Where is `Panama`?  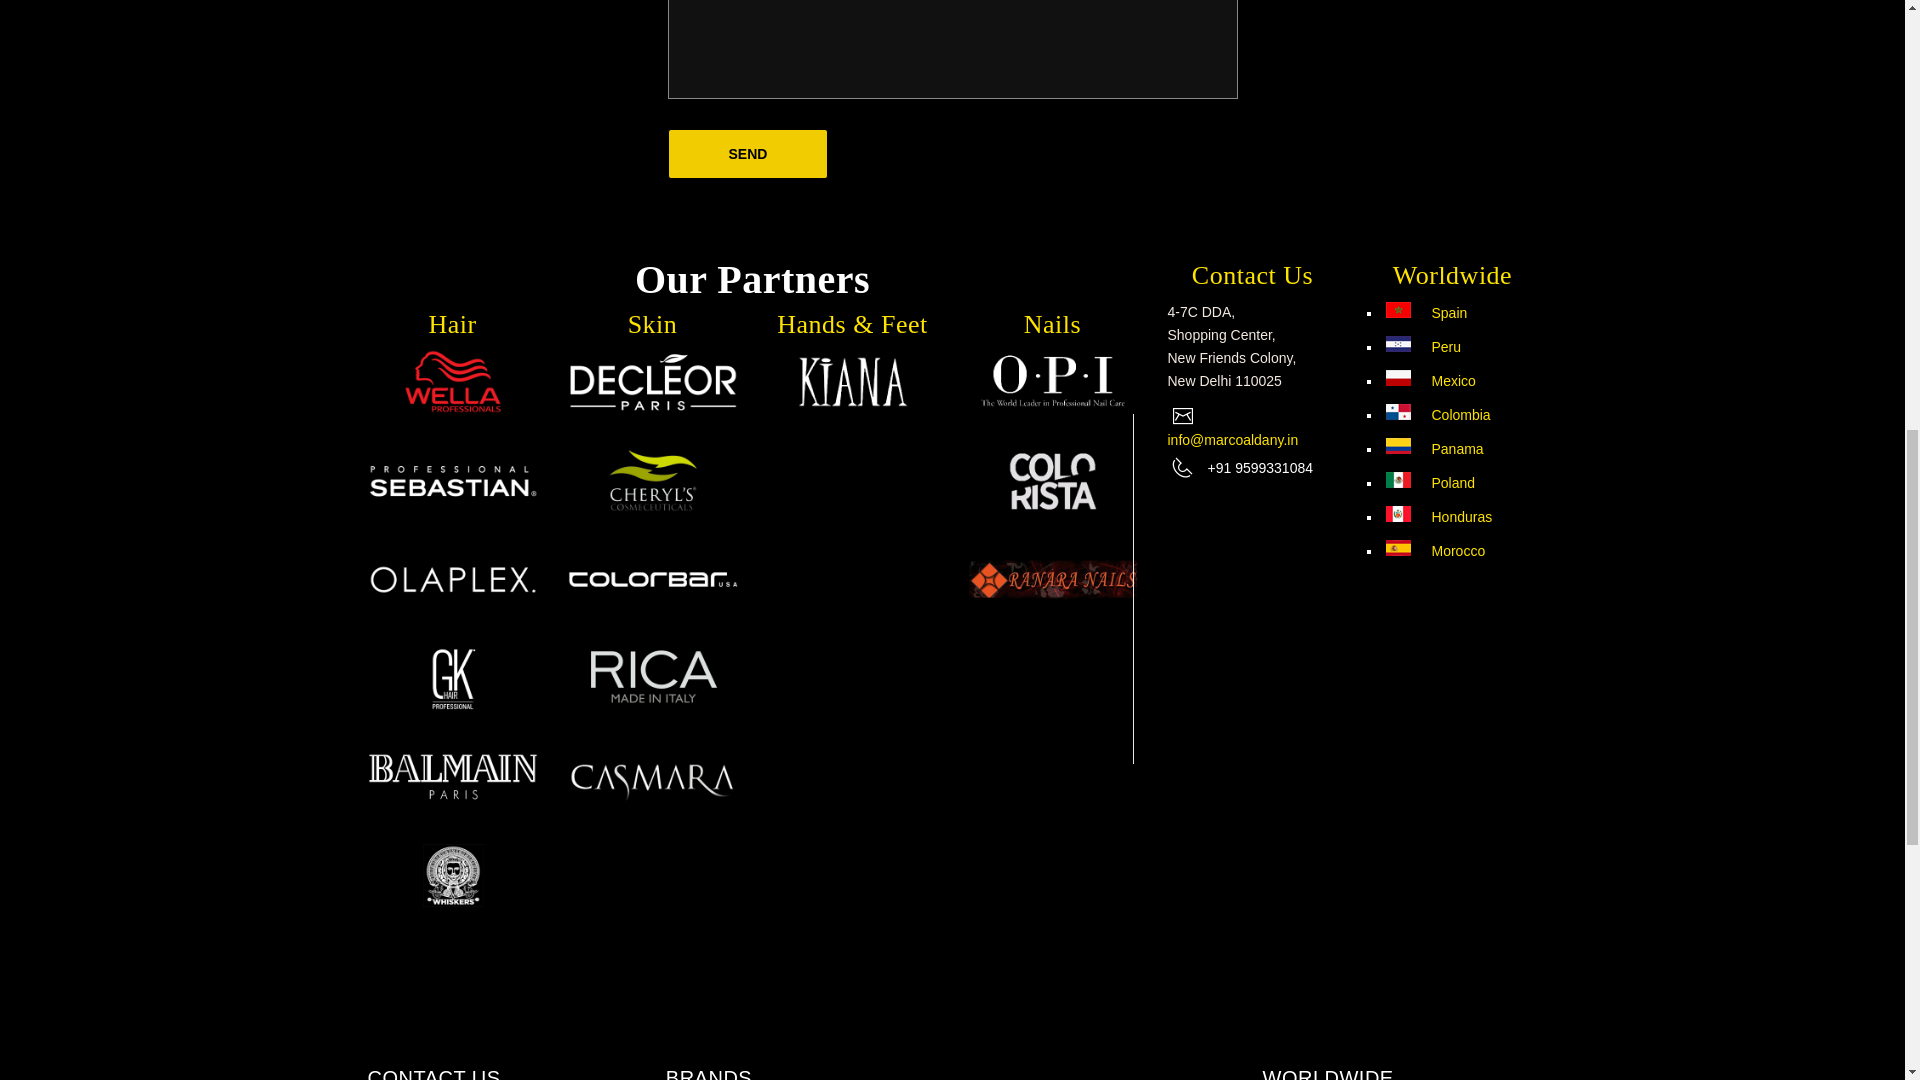 Panama is located at coordinates (1434, 448).